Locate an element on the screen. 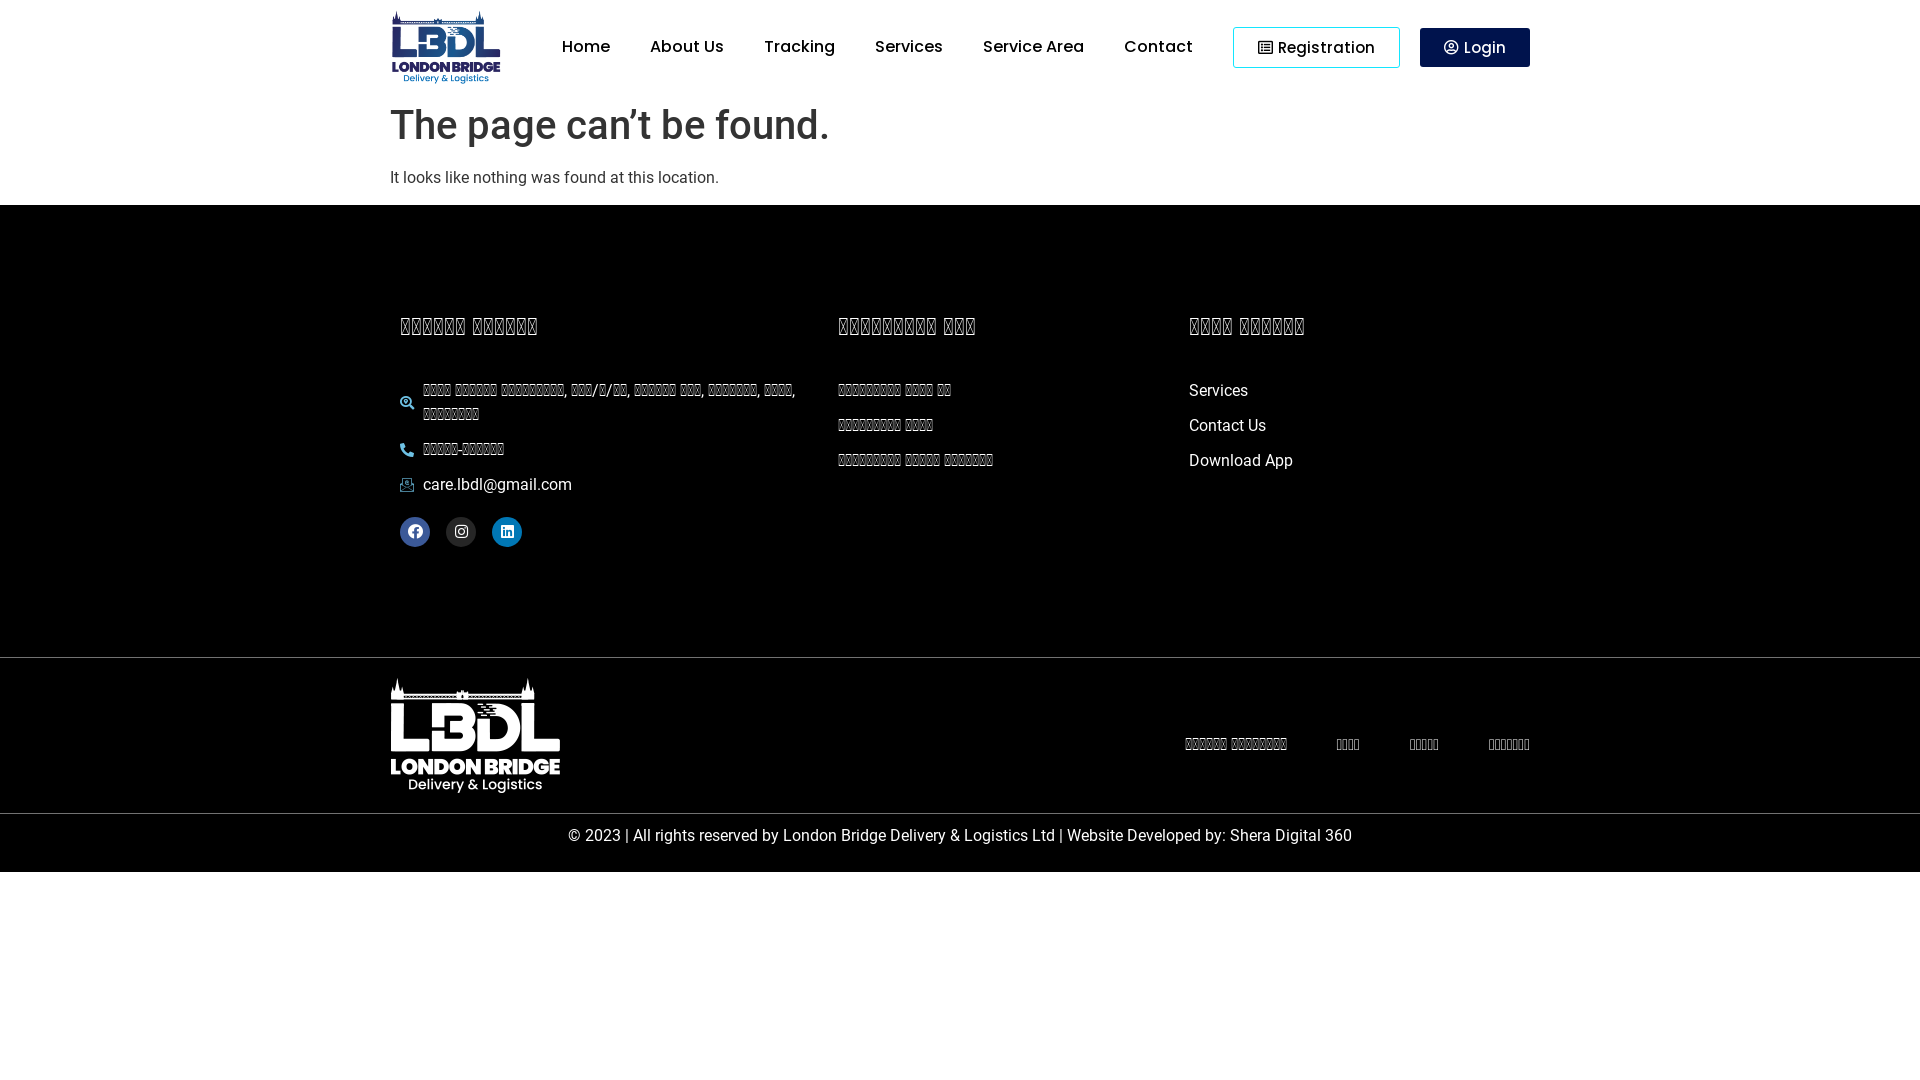  Services is located at coordinates (909, 47).